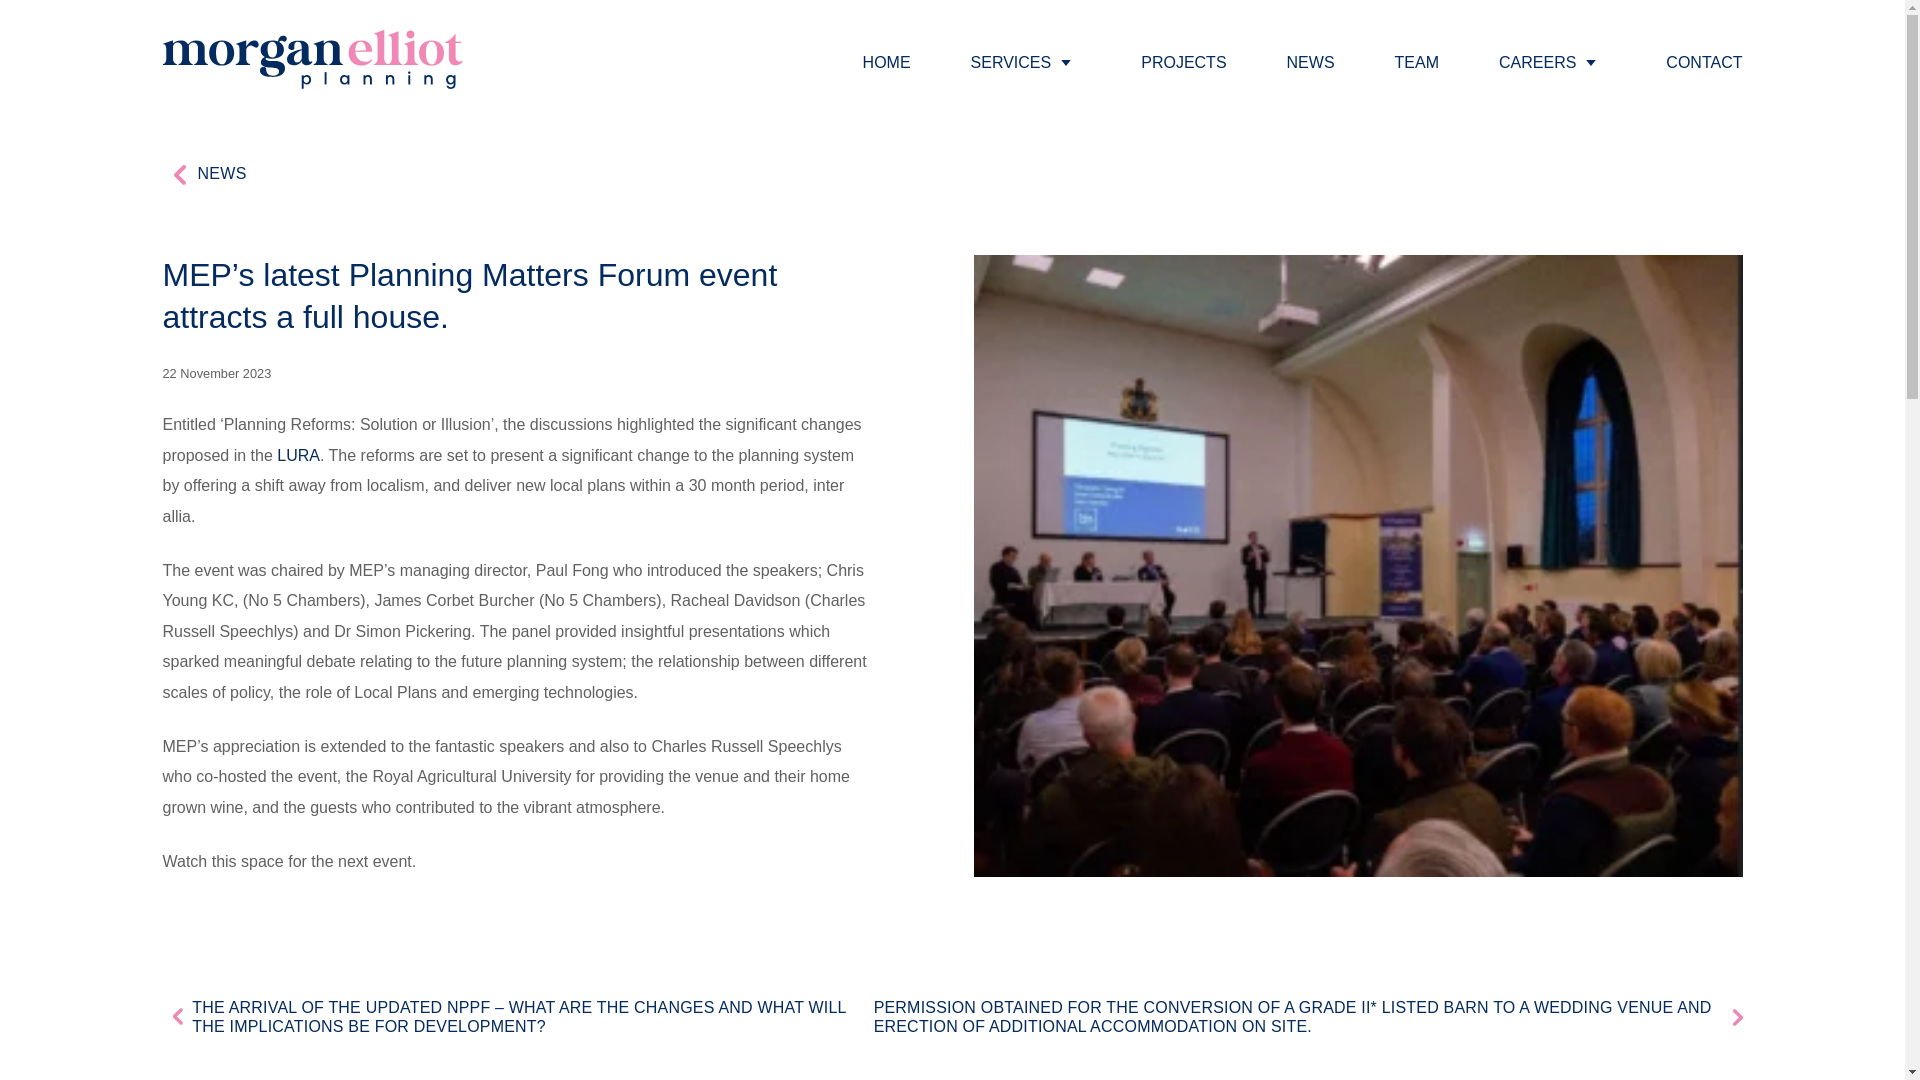 This screenshot has width=1920, height=1080. Describe the element at coordinates (1538, 62) in the screenshot. I see `CAREERS` at that location.